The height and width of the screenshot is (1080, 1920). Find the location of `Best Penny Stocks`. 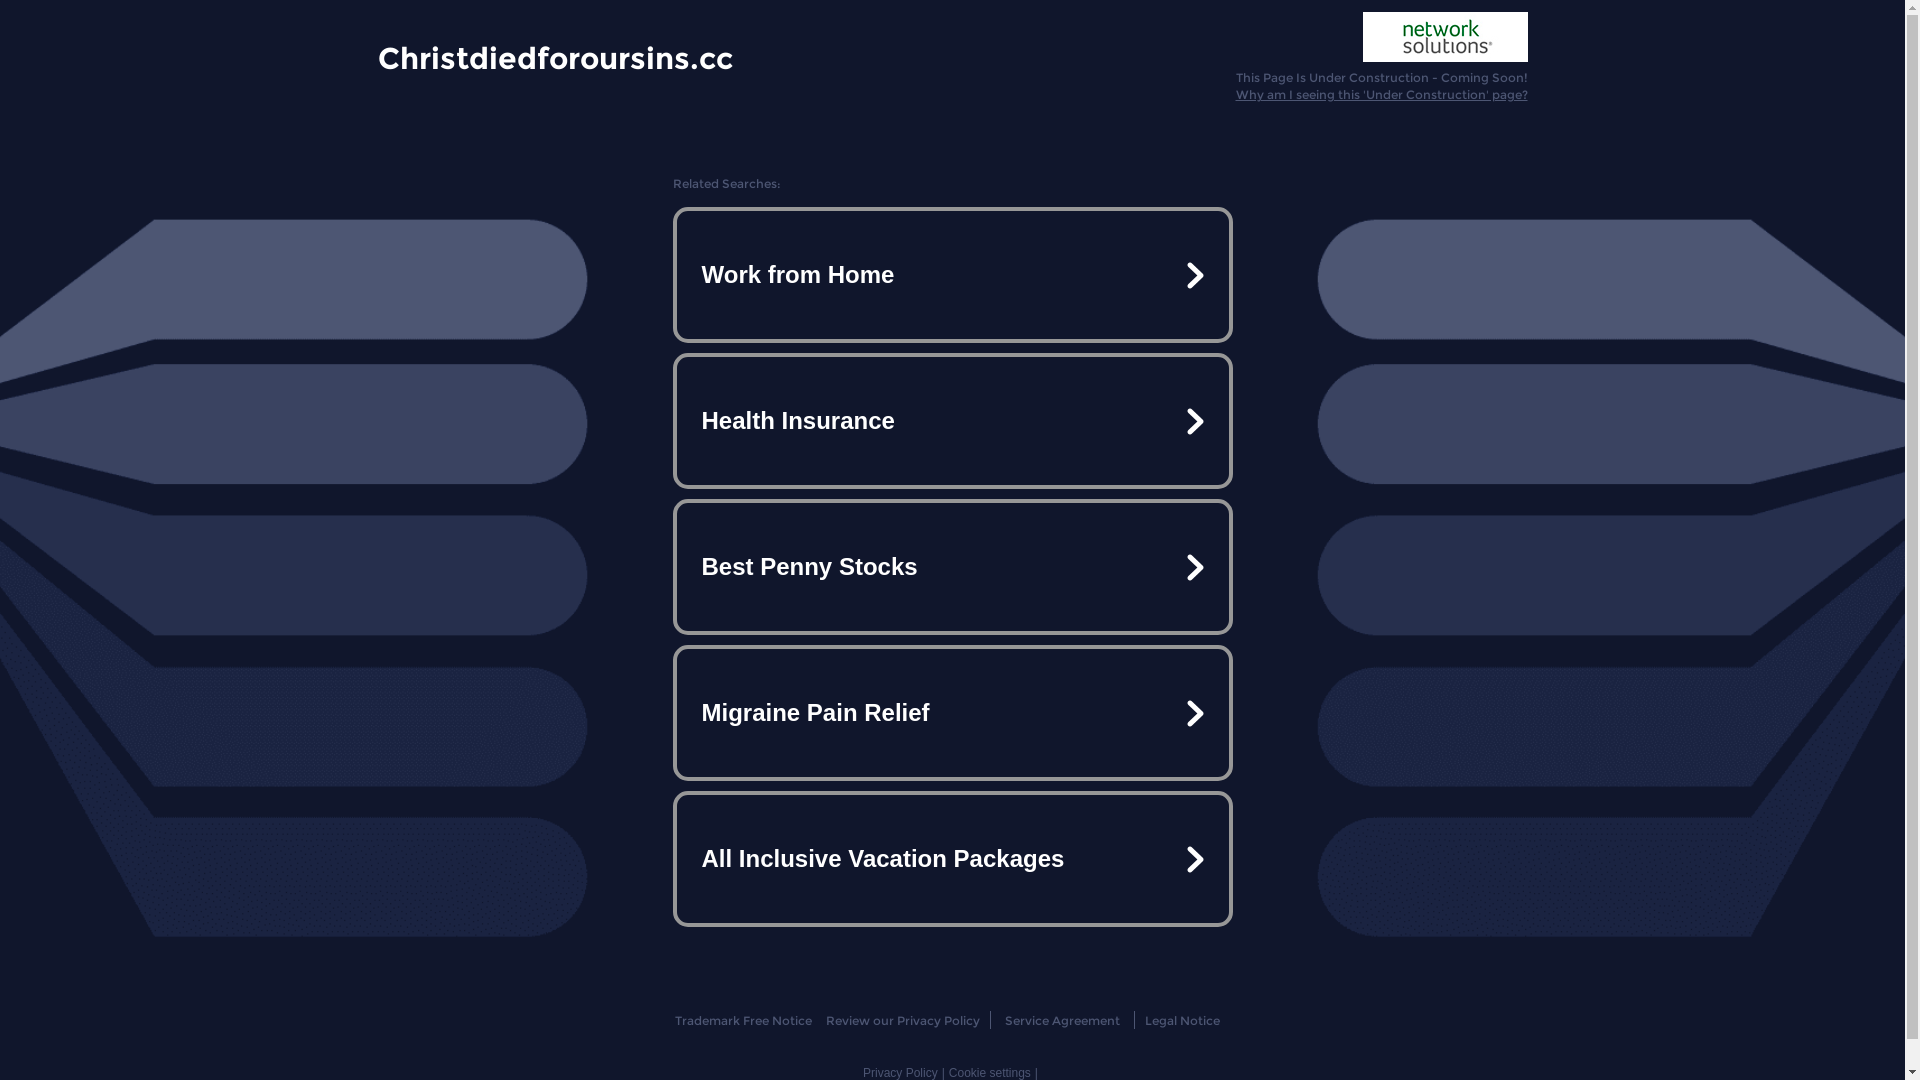

Best Penny Stocks is located at coordinates (952, 567).